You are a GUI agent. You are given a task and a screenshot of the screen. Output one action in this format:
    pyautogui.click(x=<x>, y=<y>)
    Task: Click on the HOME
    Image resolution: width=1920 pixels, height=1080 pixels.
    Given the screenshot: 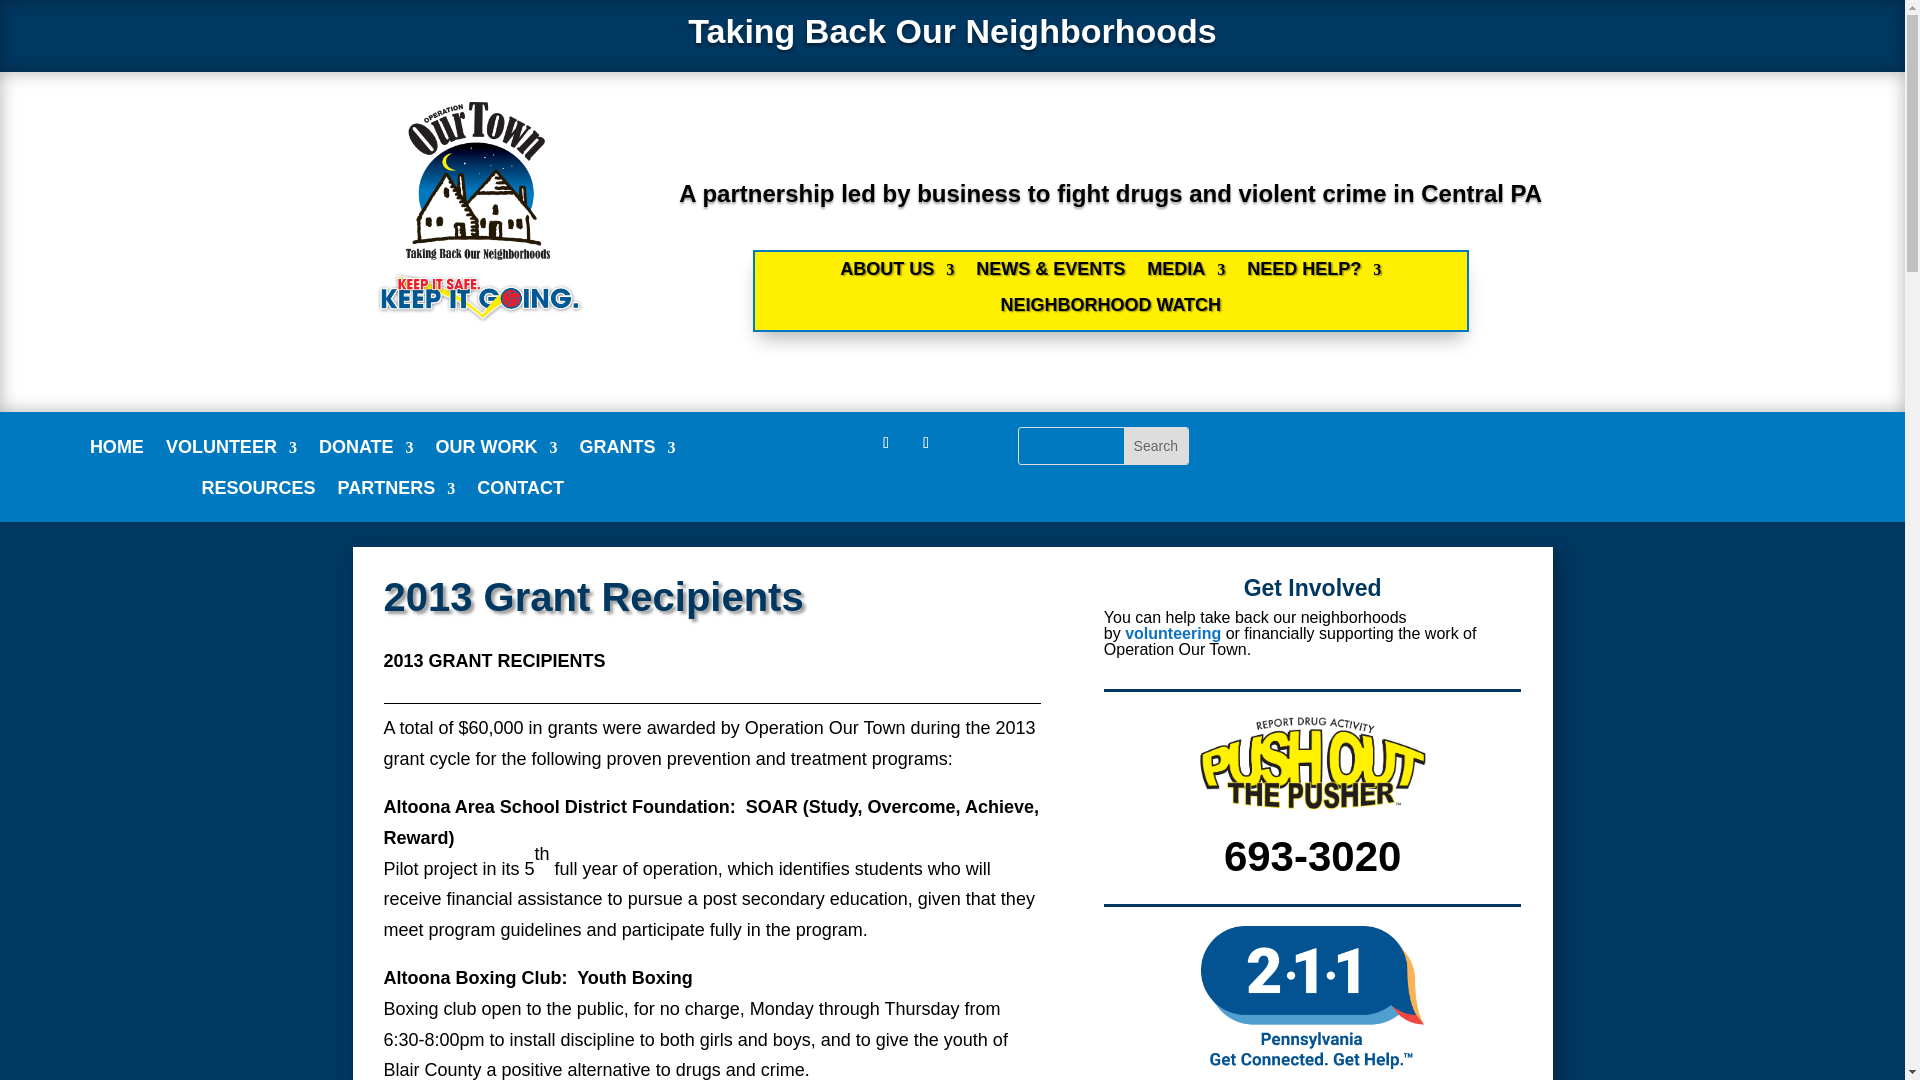 What is the action you would take?
    pyautogui.click(x=117, y=451)
    